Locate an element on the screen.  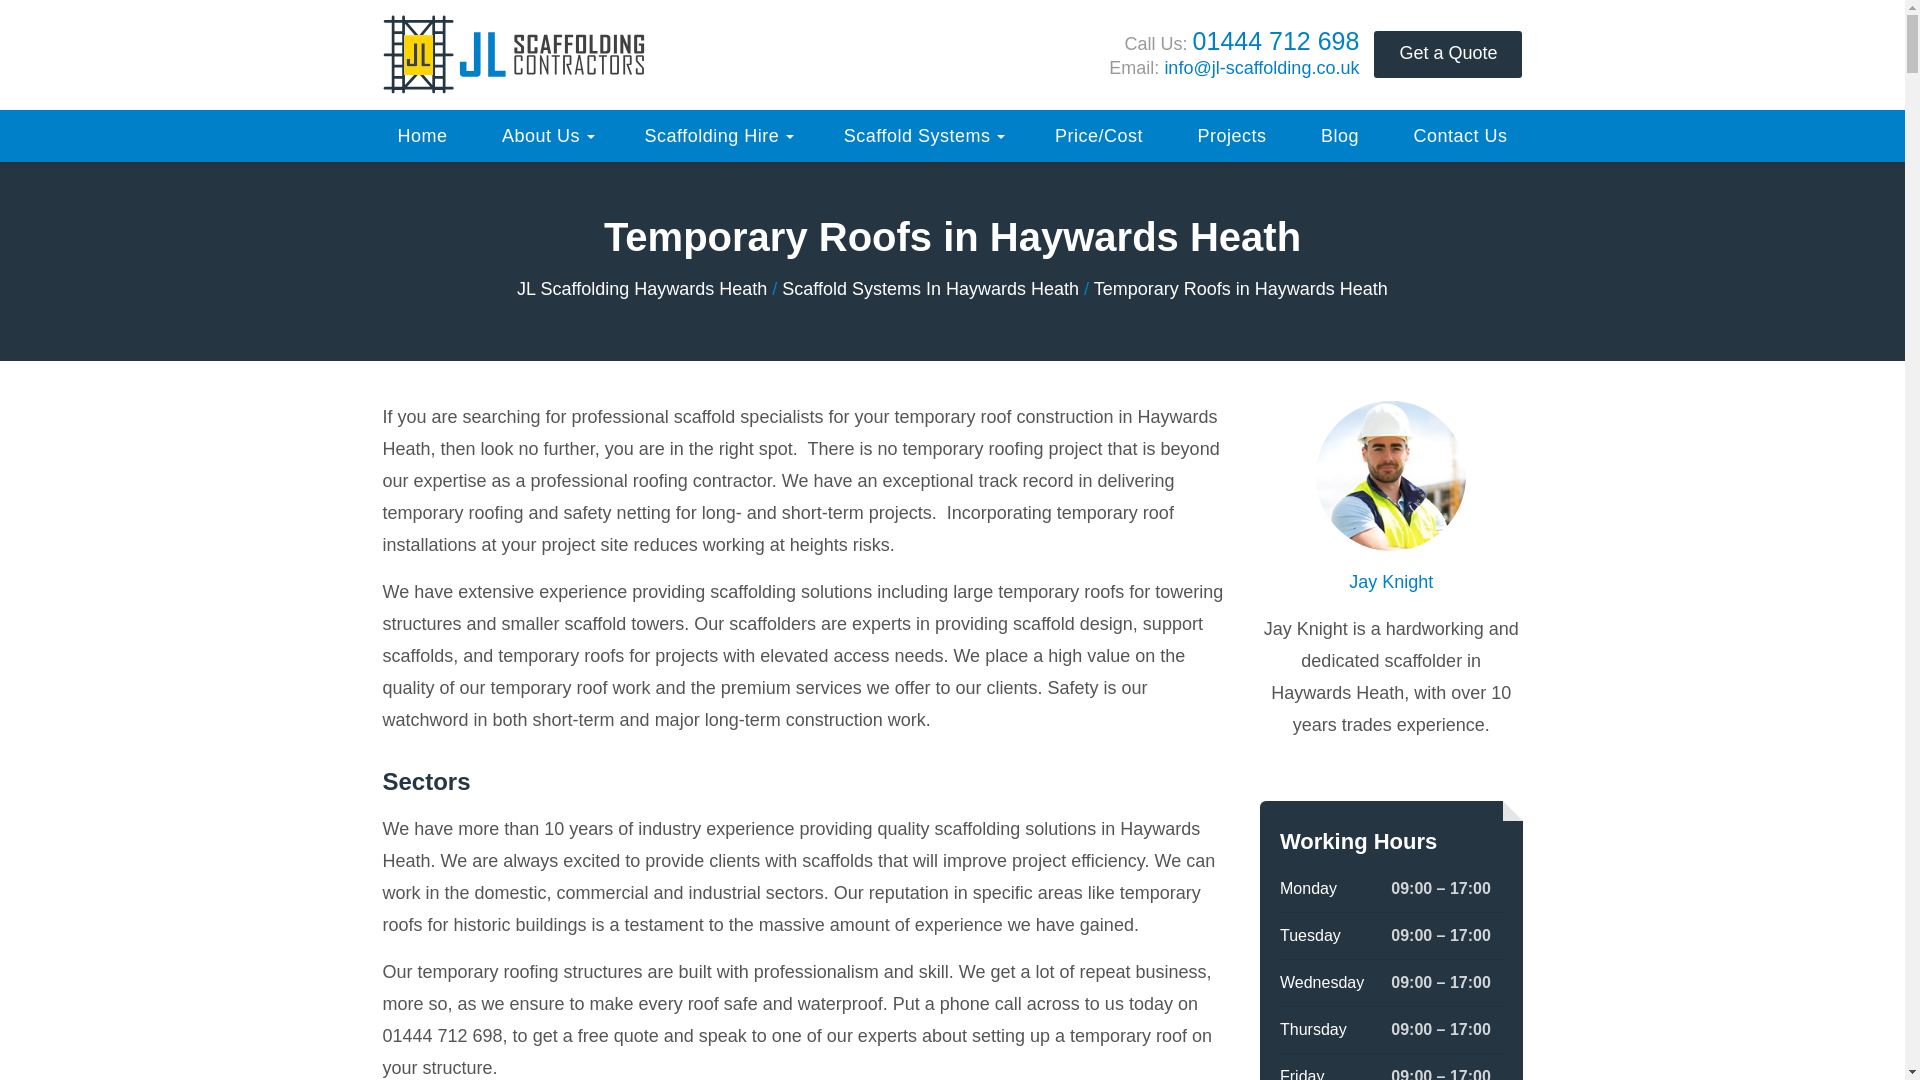
01444 712 698 is located at coordinates (1276, 41).